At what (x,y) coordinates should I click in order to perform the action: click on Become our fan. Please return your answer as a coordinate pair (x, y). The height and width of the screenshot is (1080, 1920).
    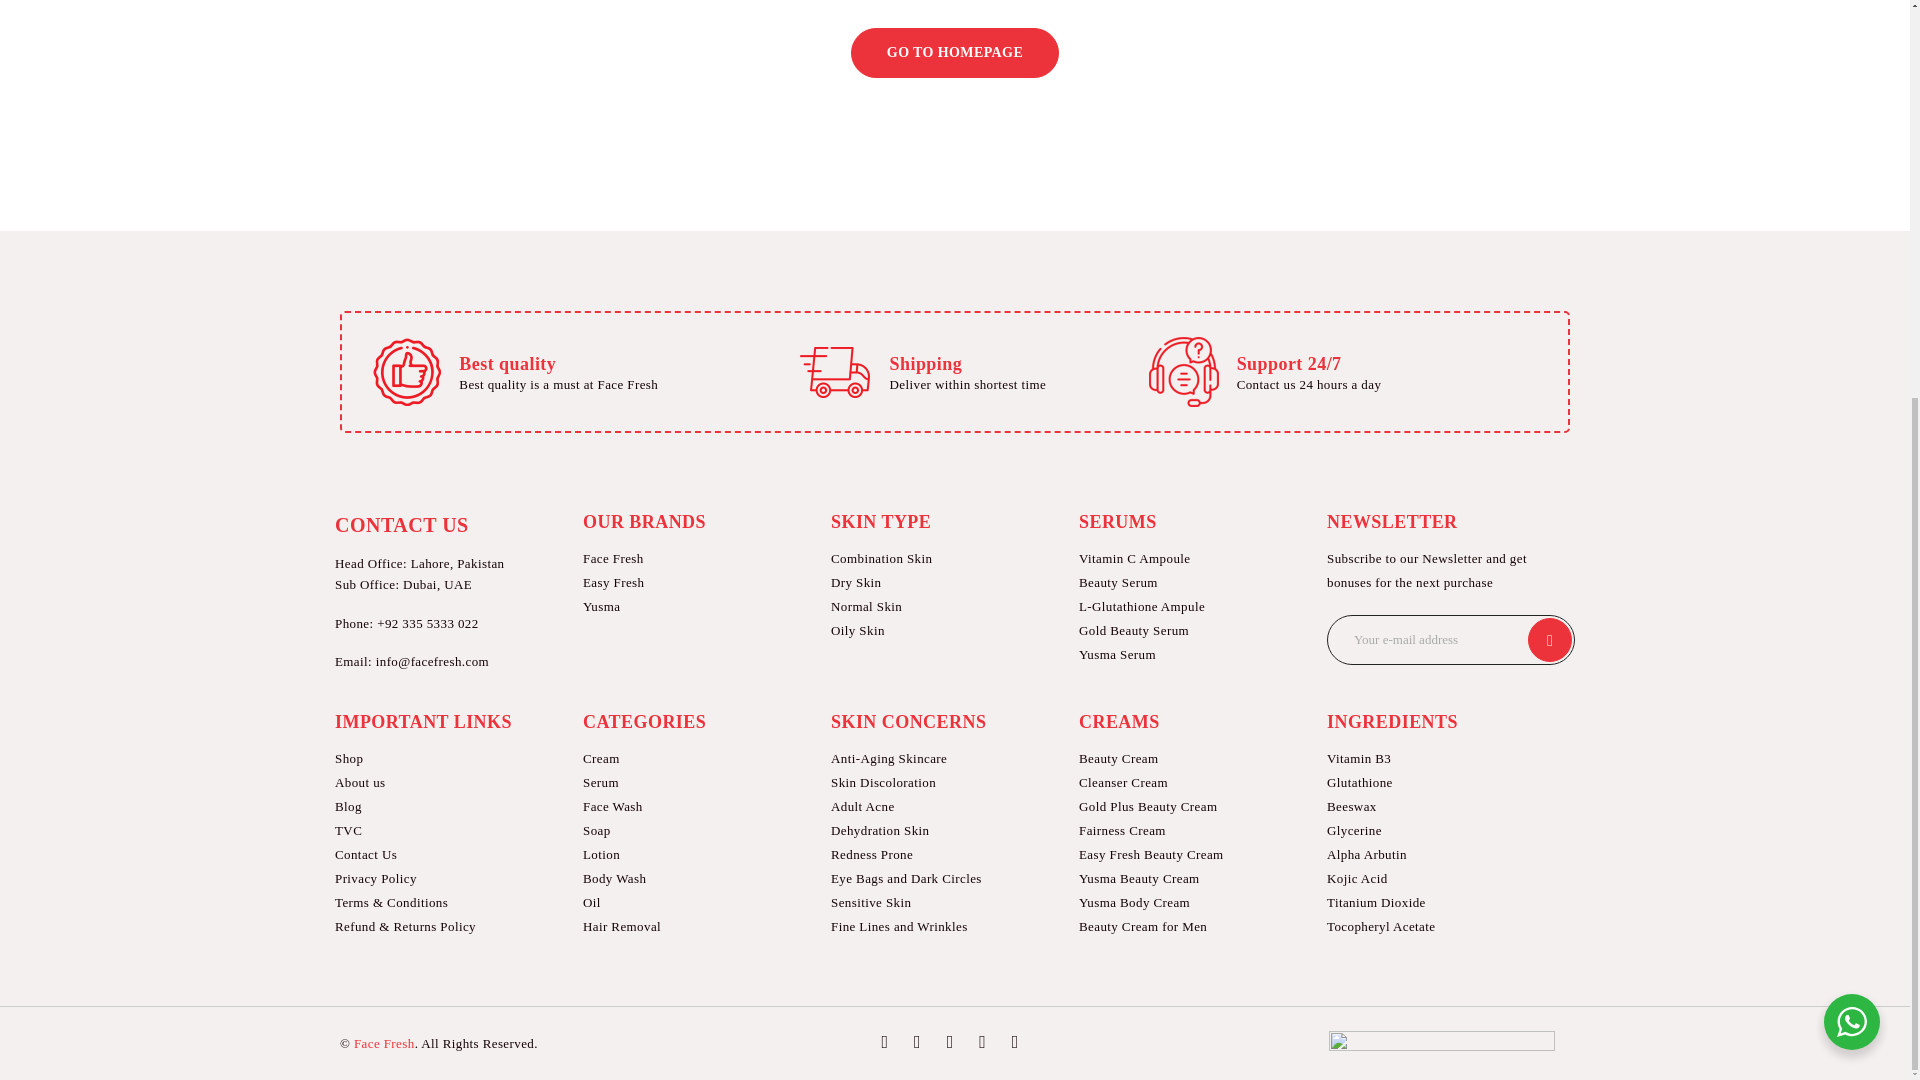
    Looking at the image, I should click on (884, 1040).